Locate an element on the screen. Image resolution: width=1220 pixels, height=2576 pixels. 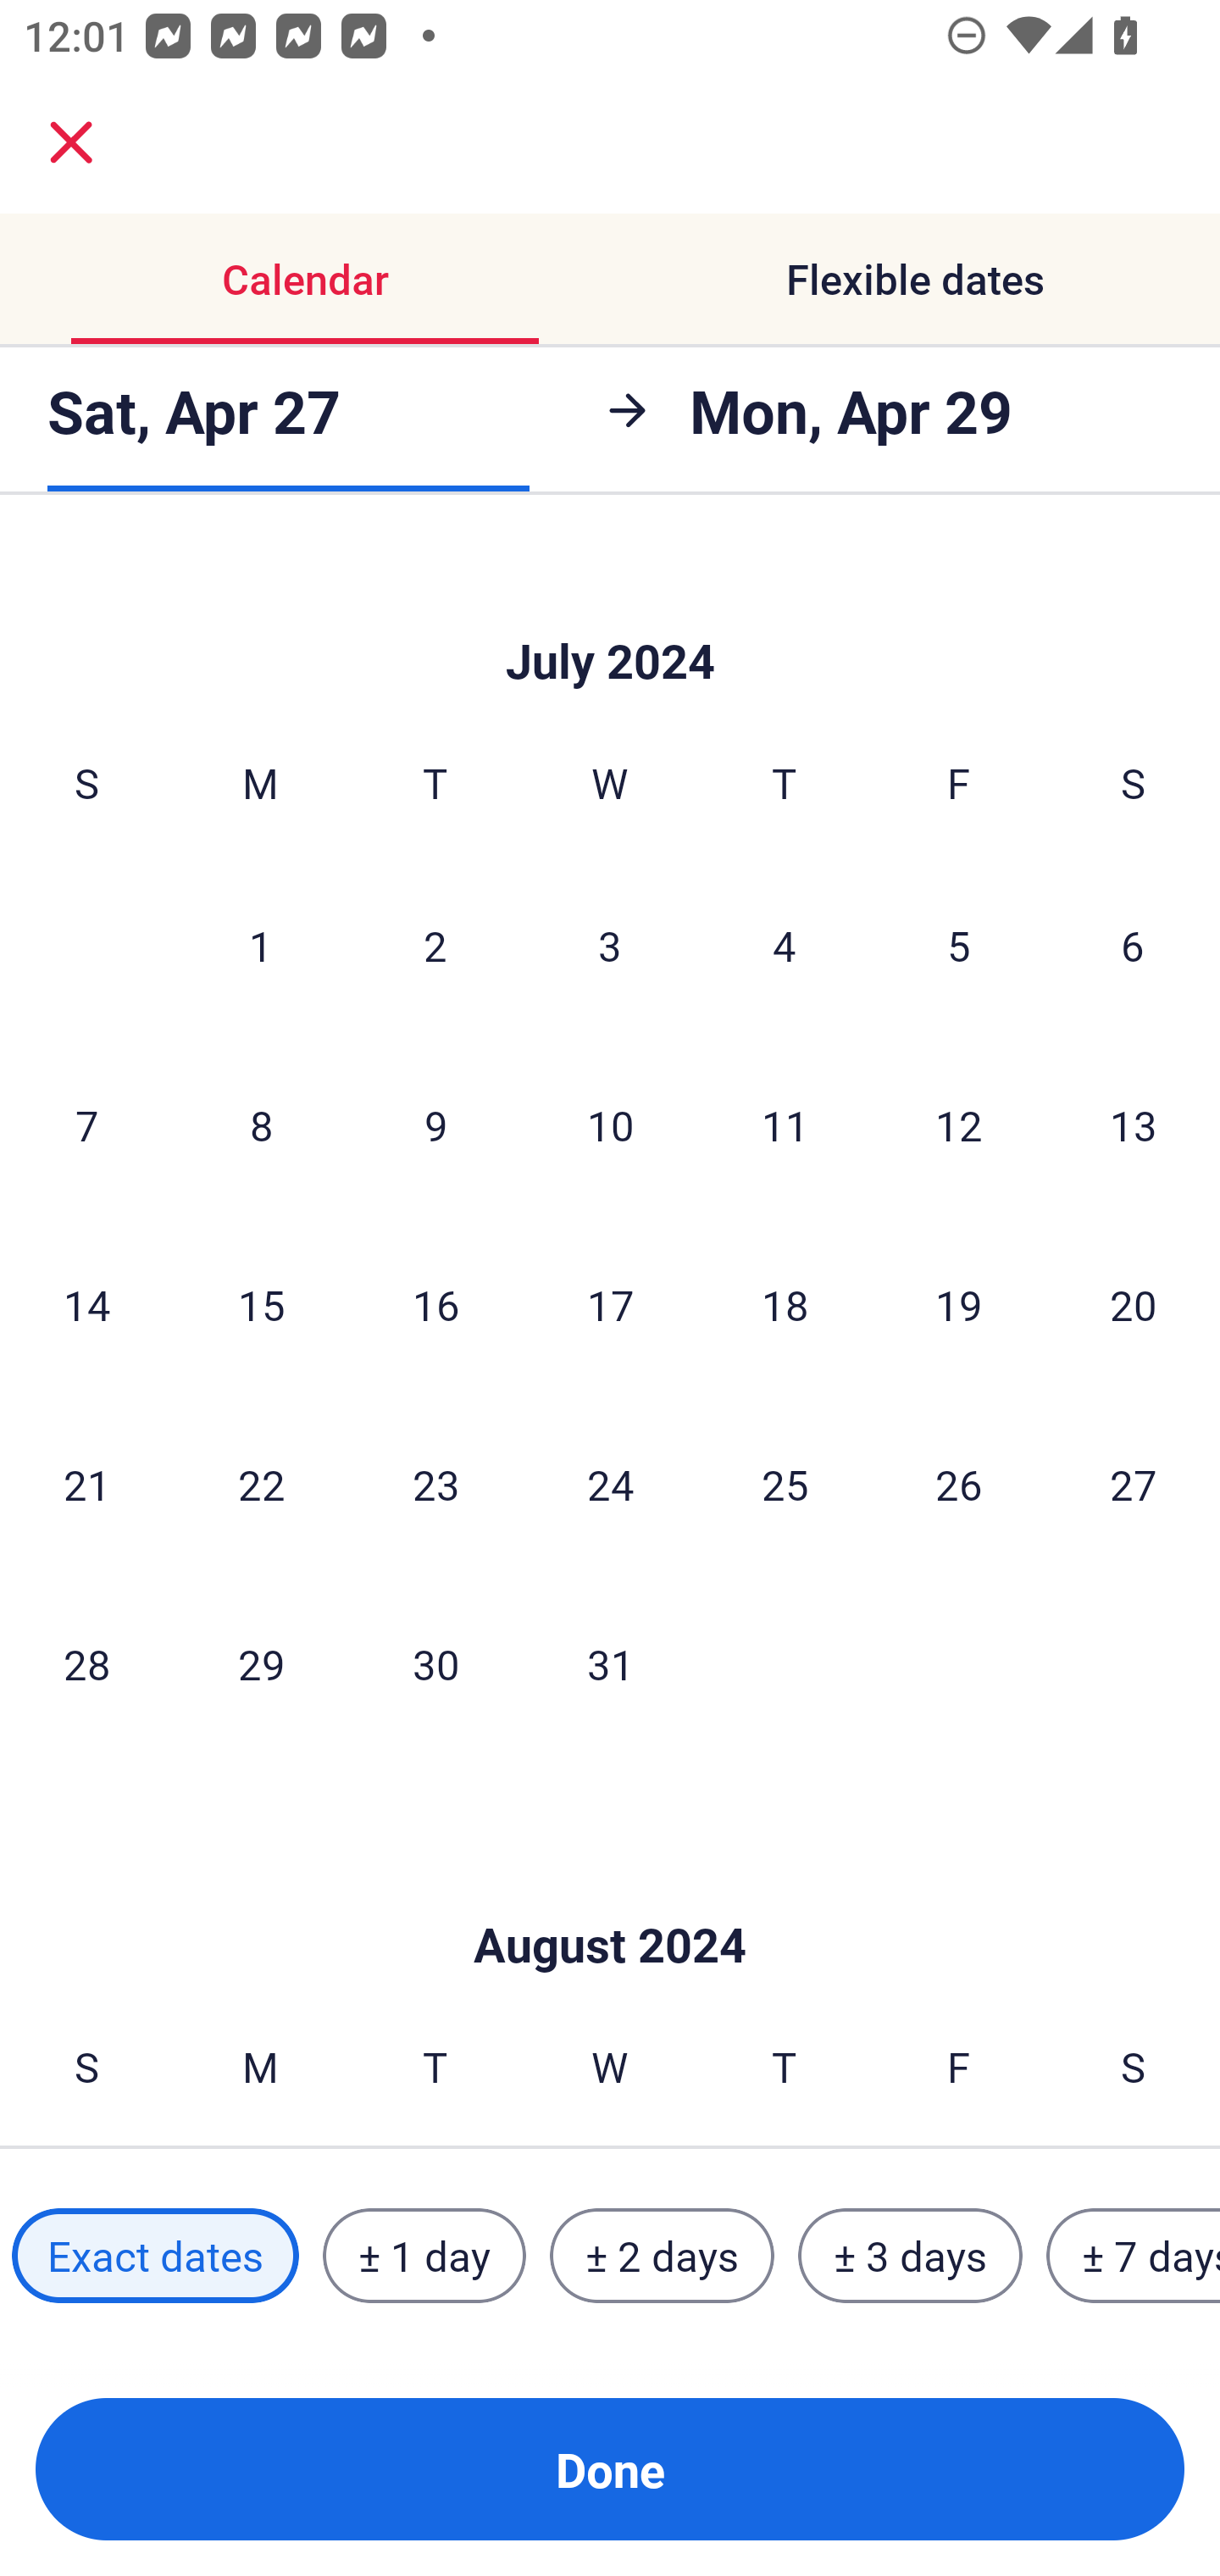
Flexible dates is located at coordinates (915, 280).